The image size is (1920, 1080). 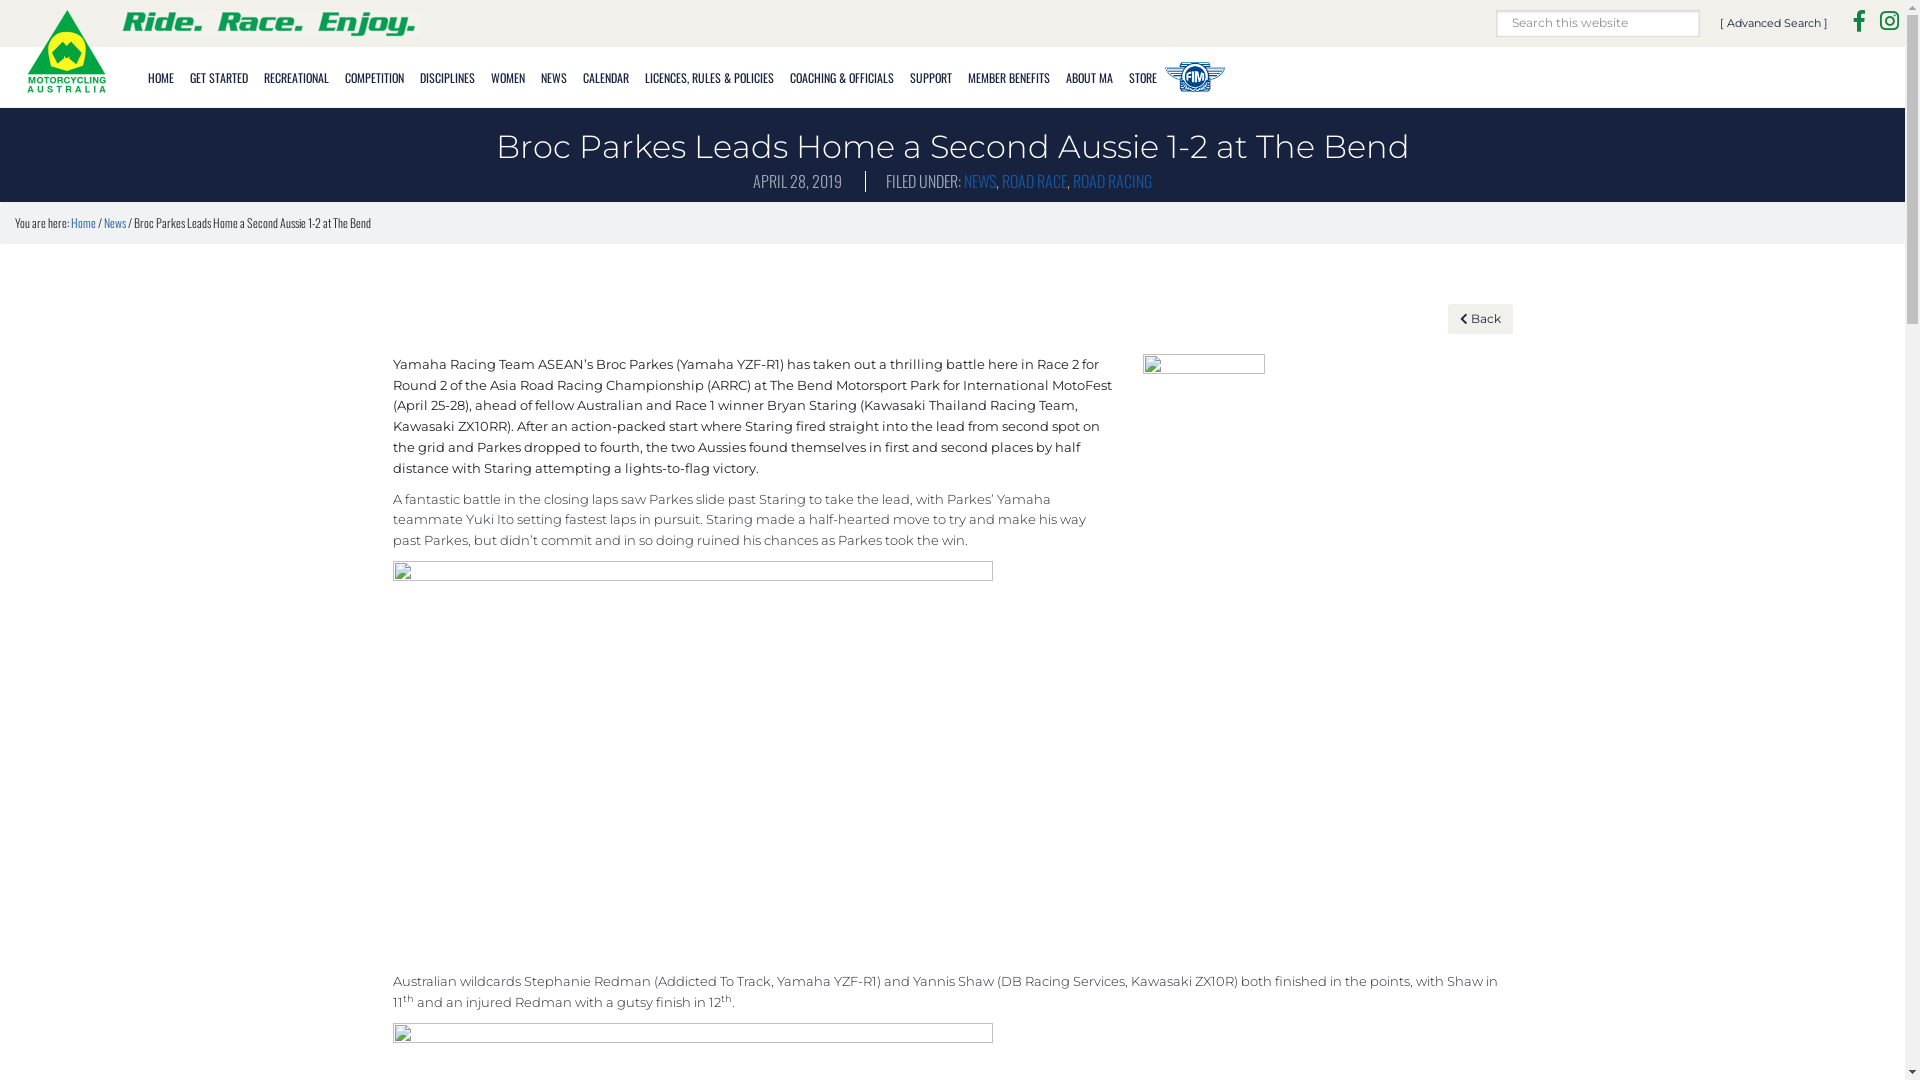 I want to click on Home, so click(x=84, y=222).